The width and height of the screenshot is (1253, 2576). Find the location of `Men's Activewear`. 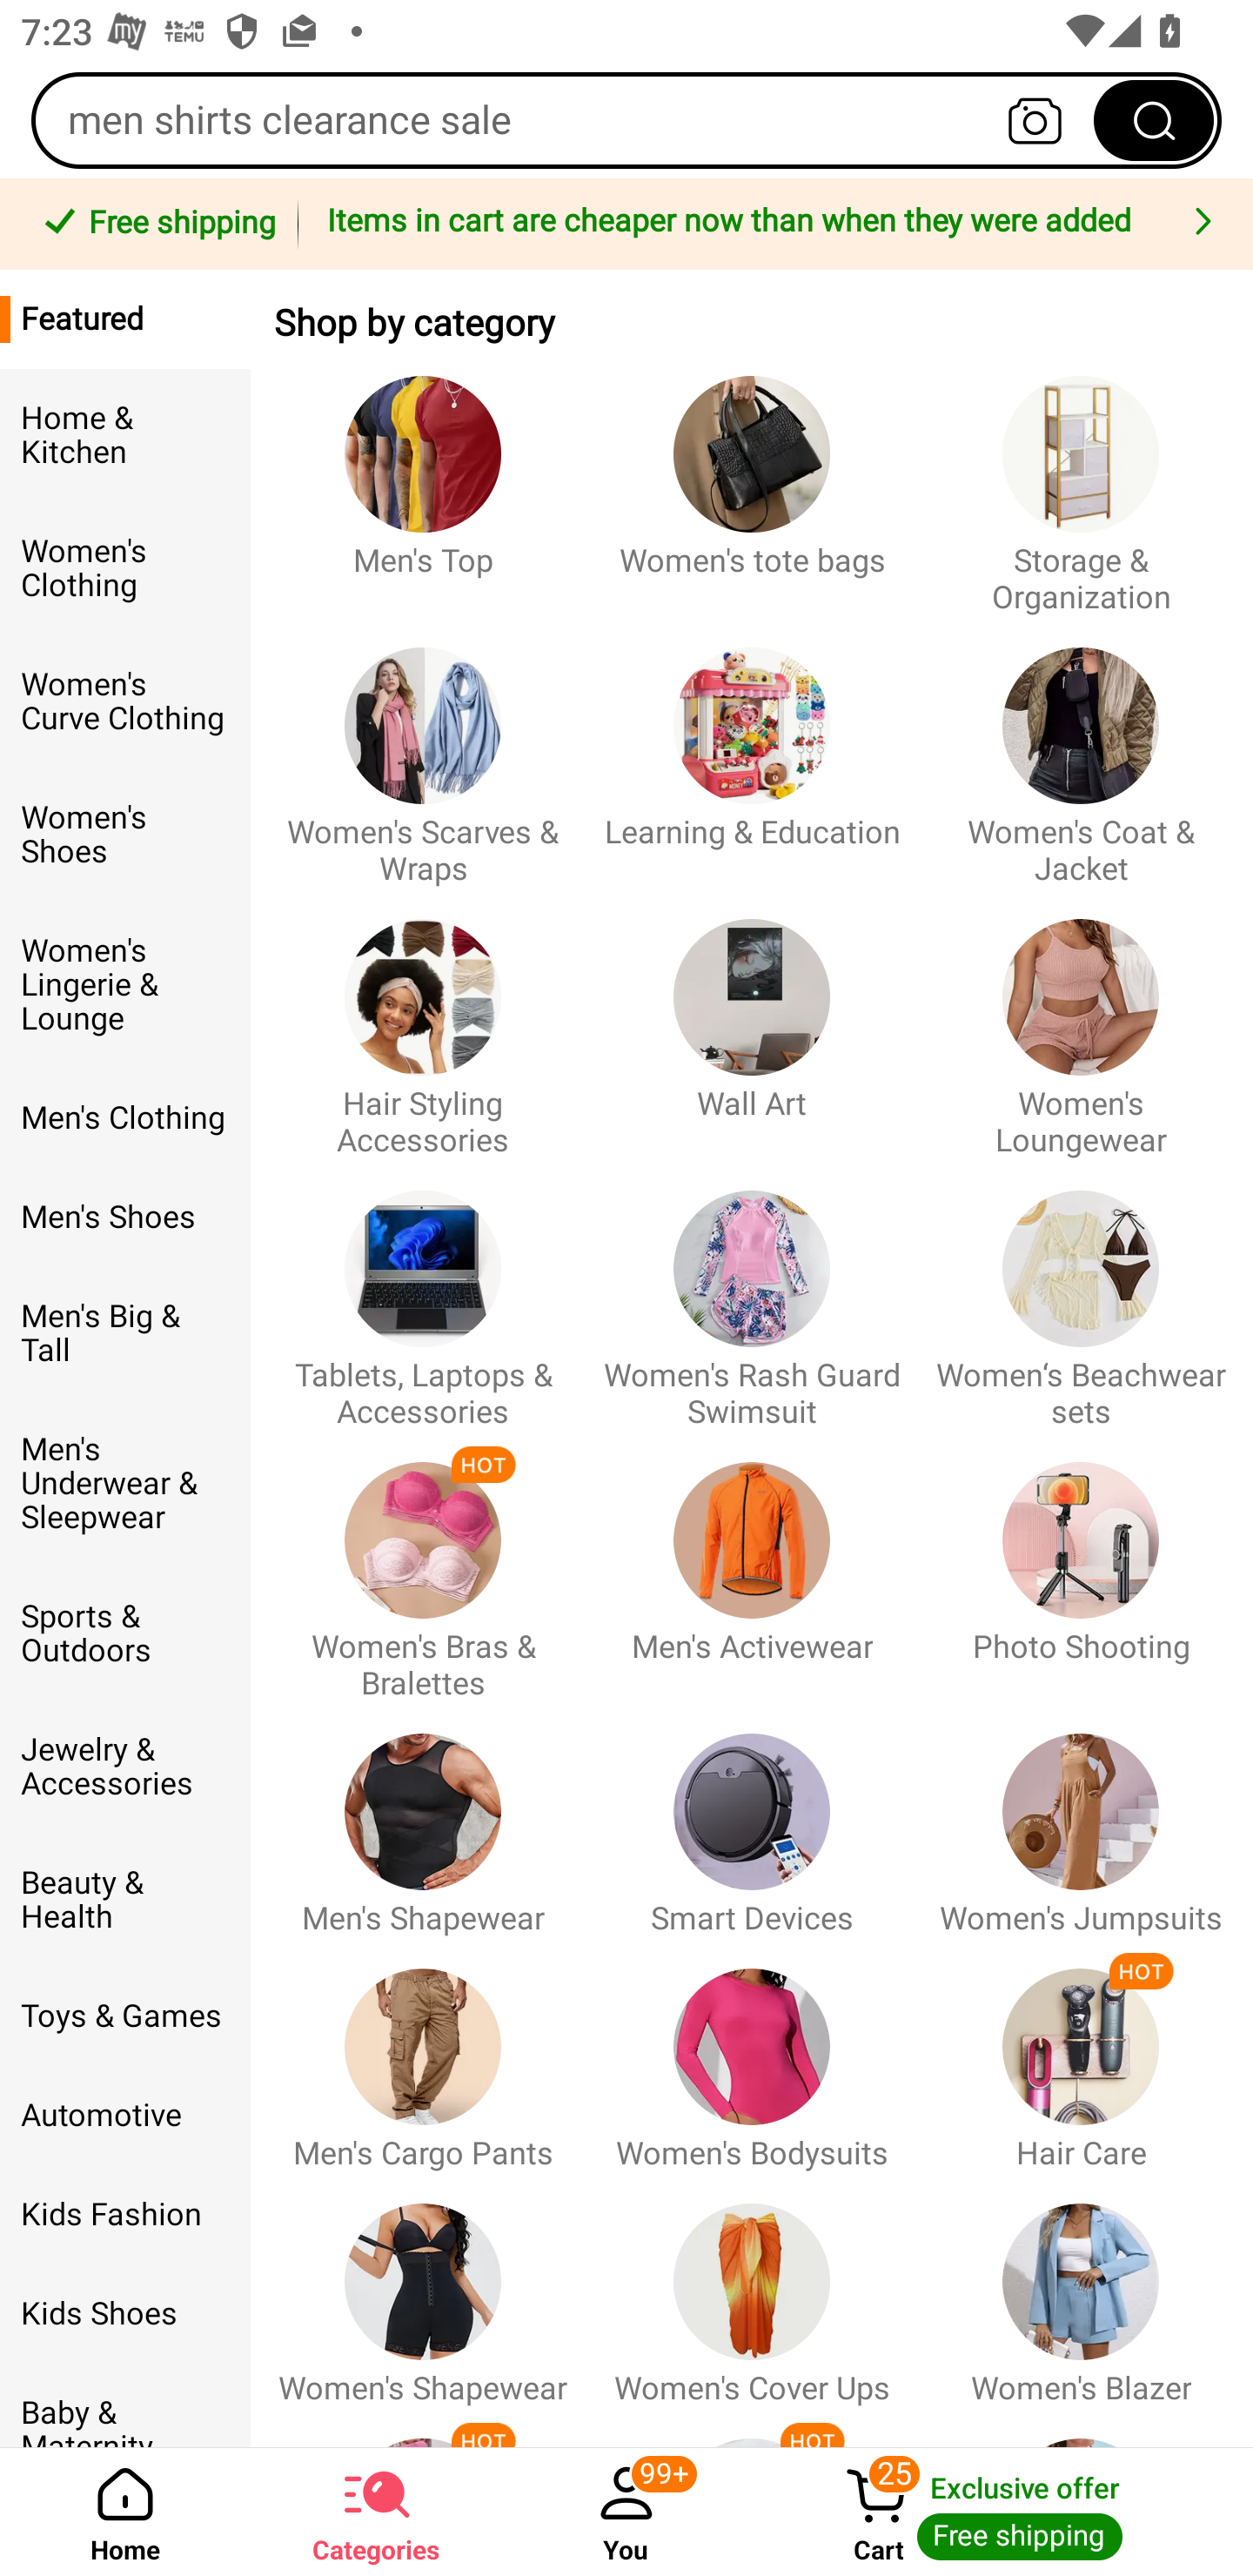

Men's Activewear is located at coordinates (752, 1566).